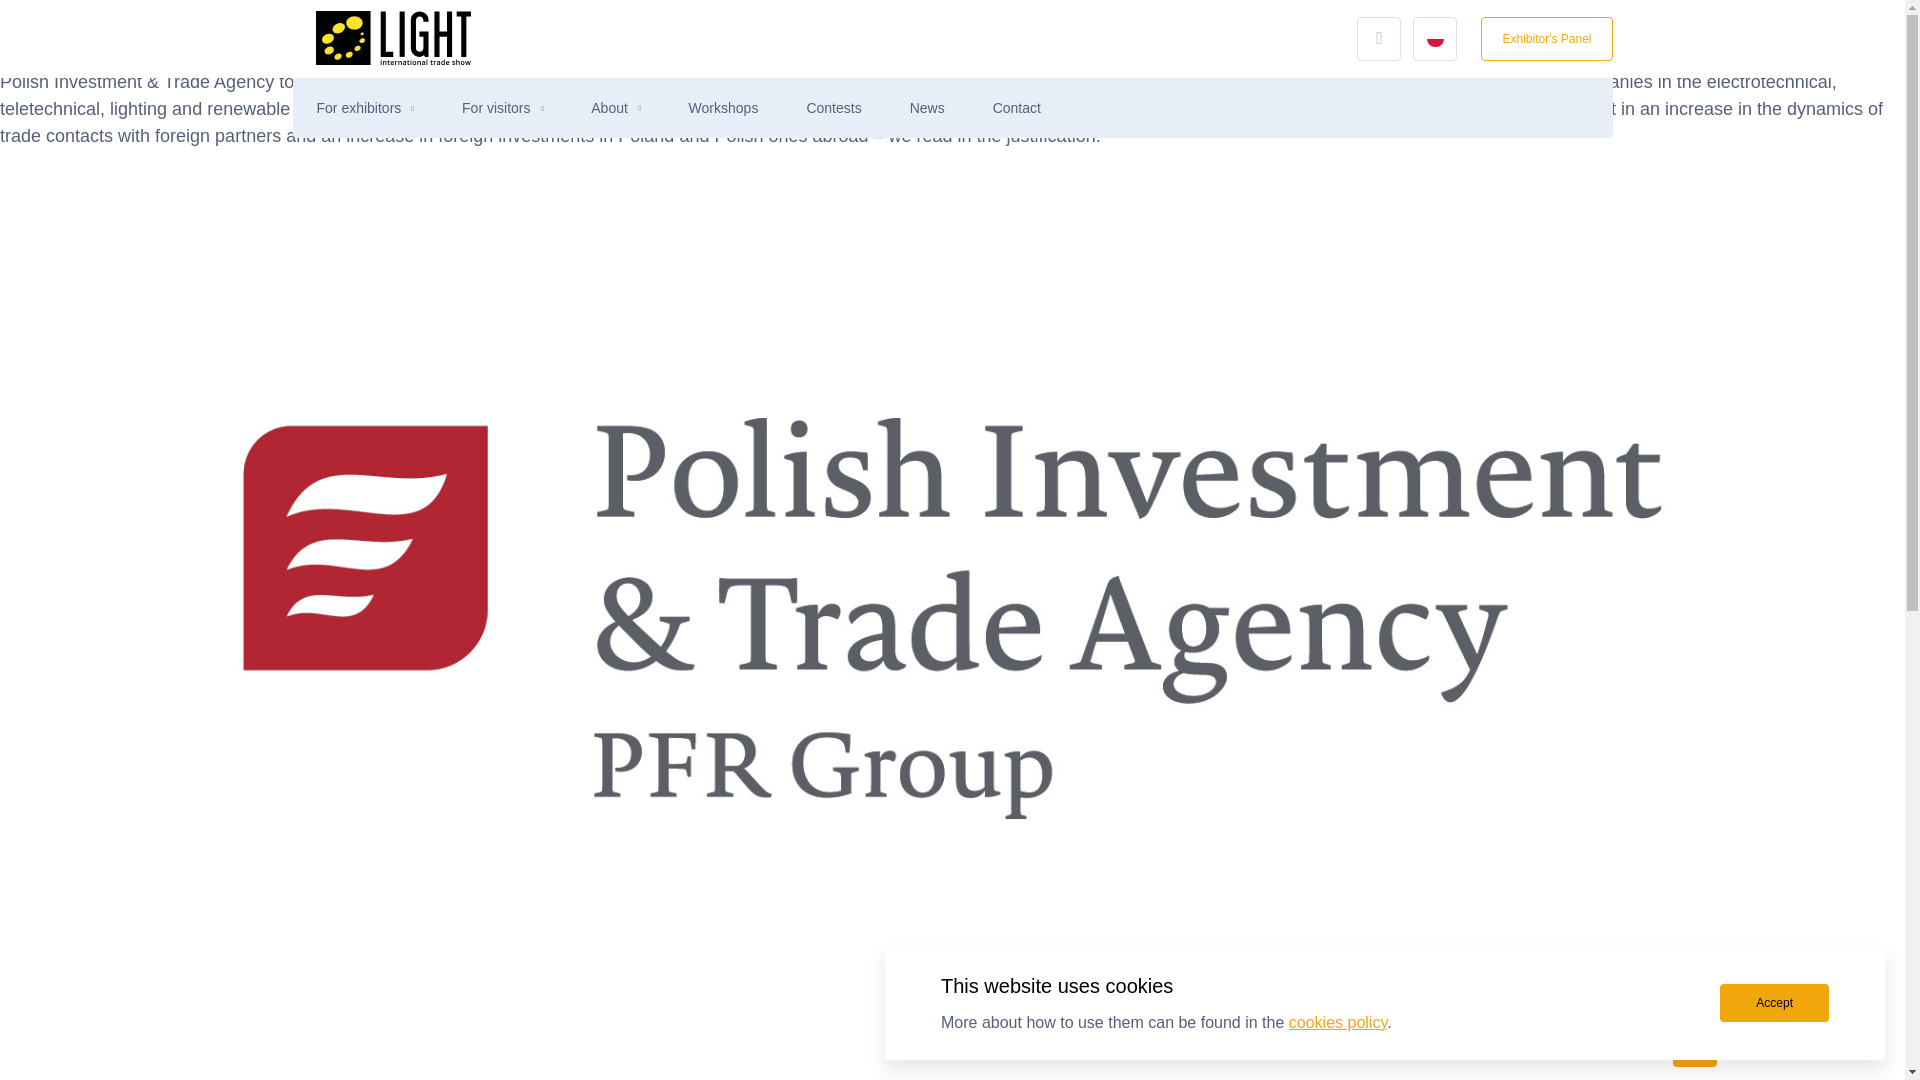 The width and height of the screenshot is (1920, 1080). I want to click on For visitors, so click(496, 108).